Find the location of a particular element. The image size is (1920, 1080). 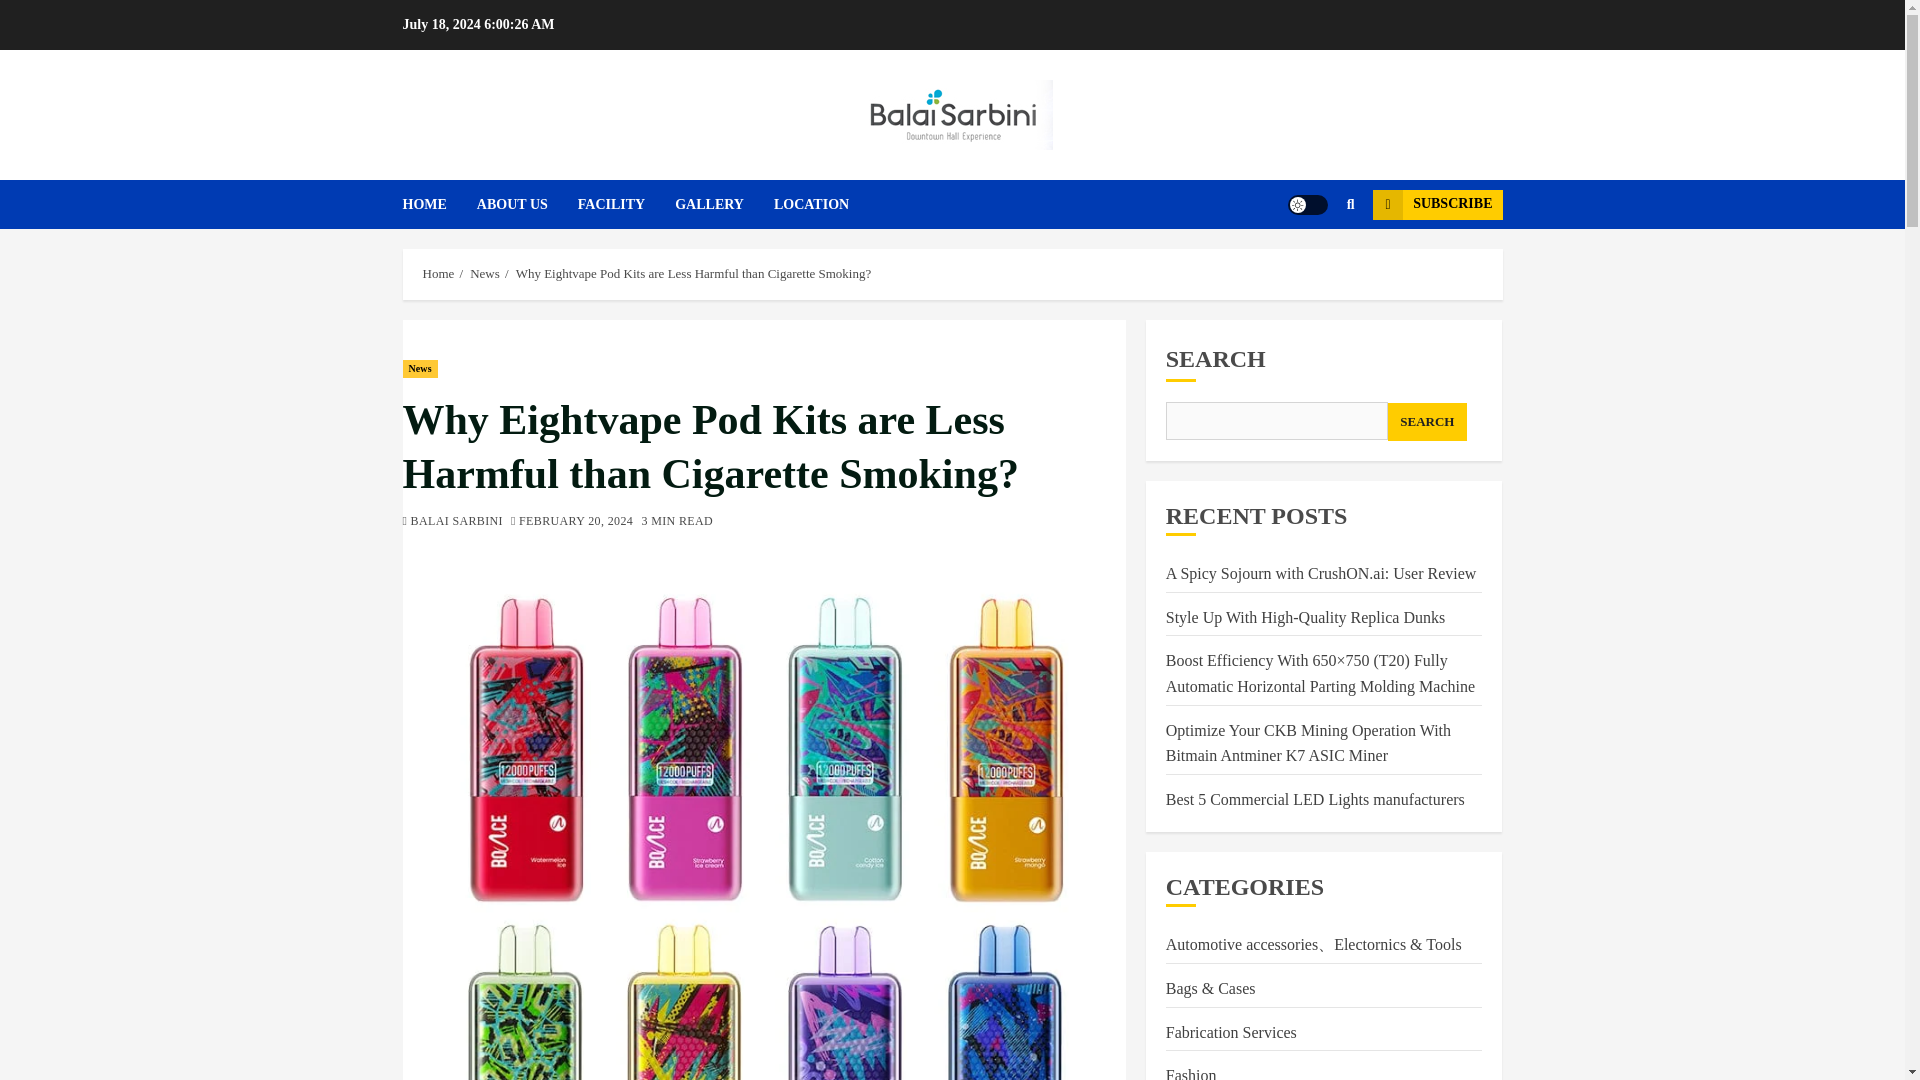

ABOUT US is located at coordinates (526, 204).